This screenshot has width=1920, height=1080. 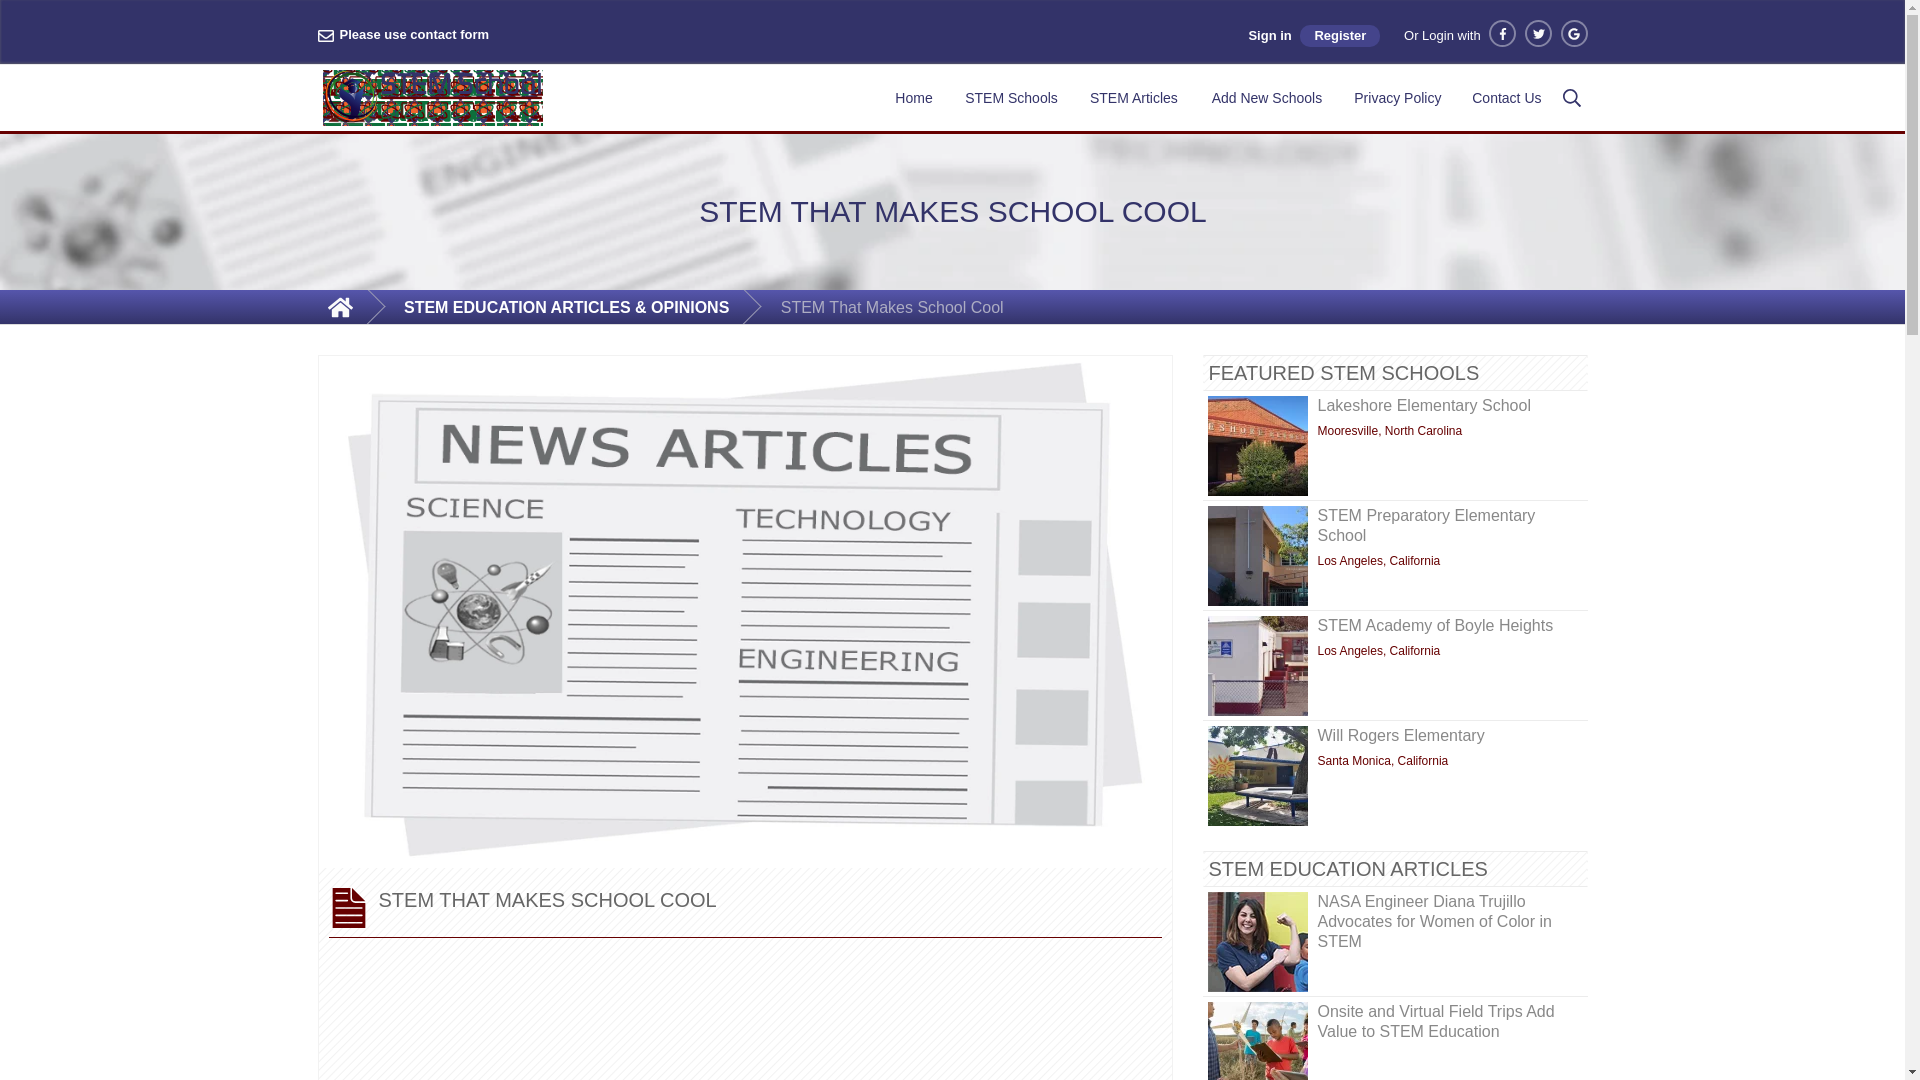 I want to click on STEM Preparatory Elementary School, so click(x=1257, y=556).